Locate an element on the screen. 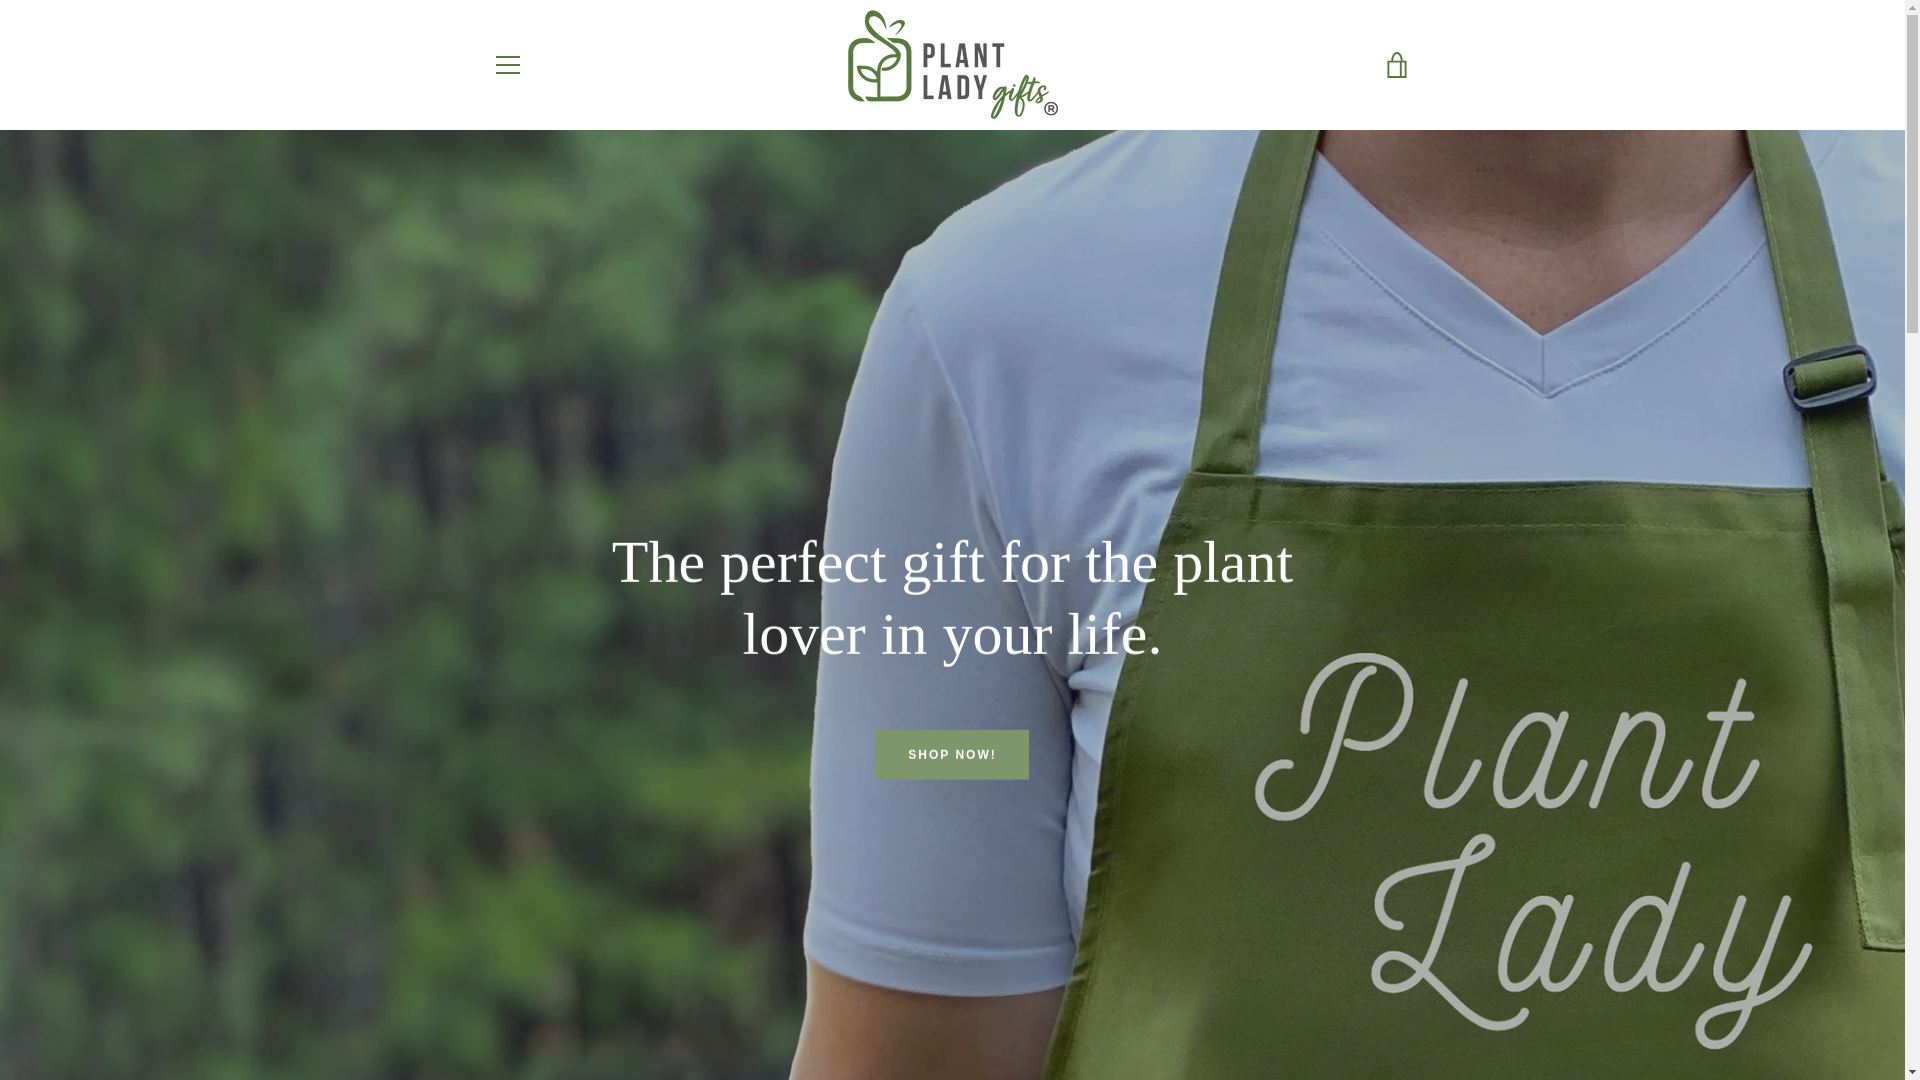 The image size is (1920, 1080). VIEW CART is located at coordinates (1397, 64).